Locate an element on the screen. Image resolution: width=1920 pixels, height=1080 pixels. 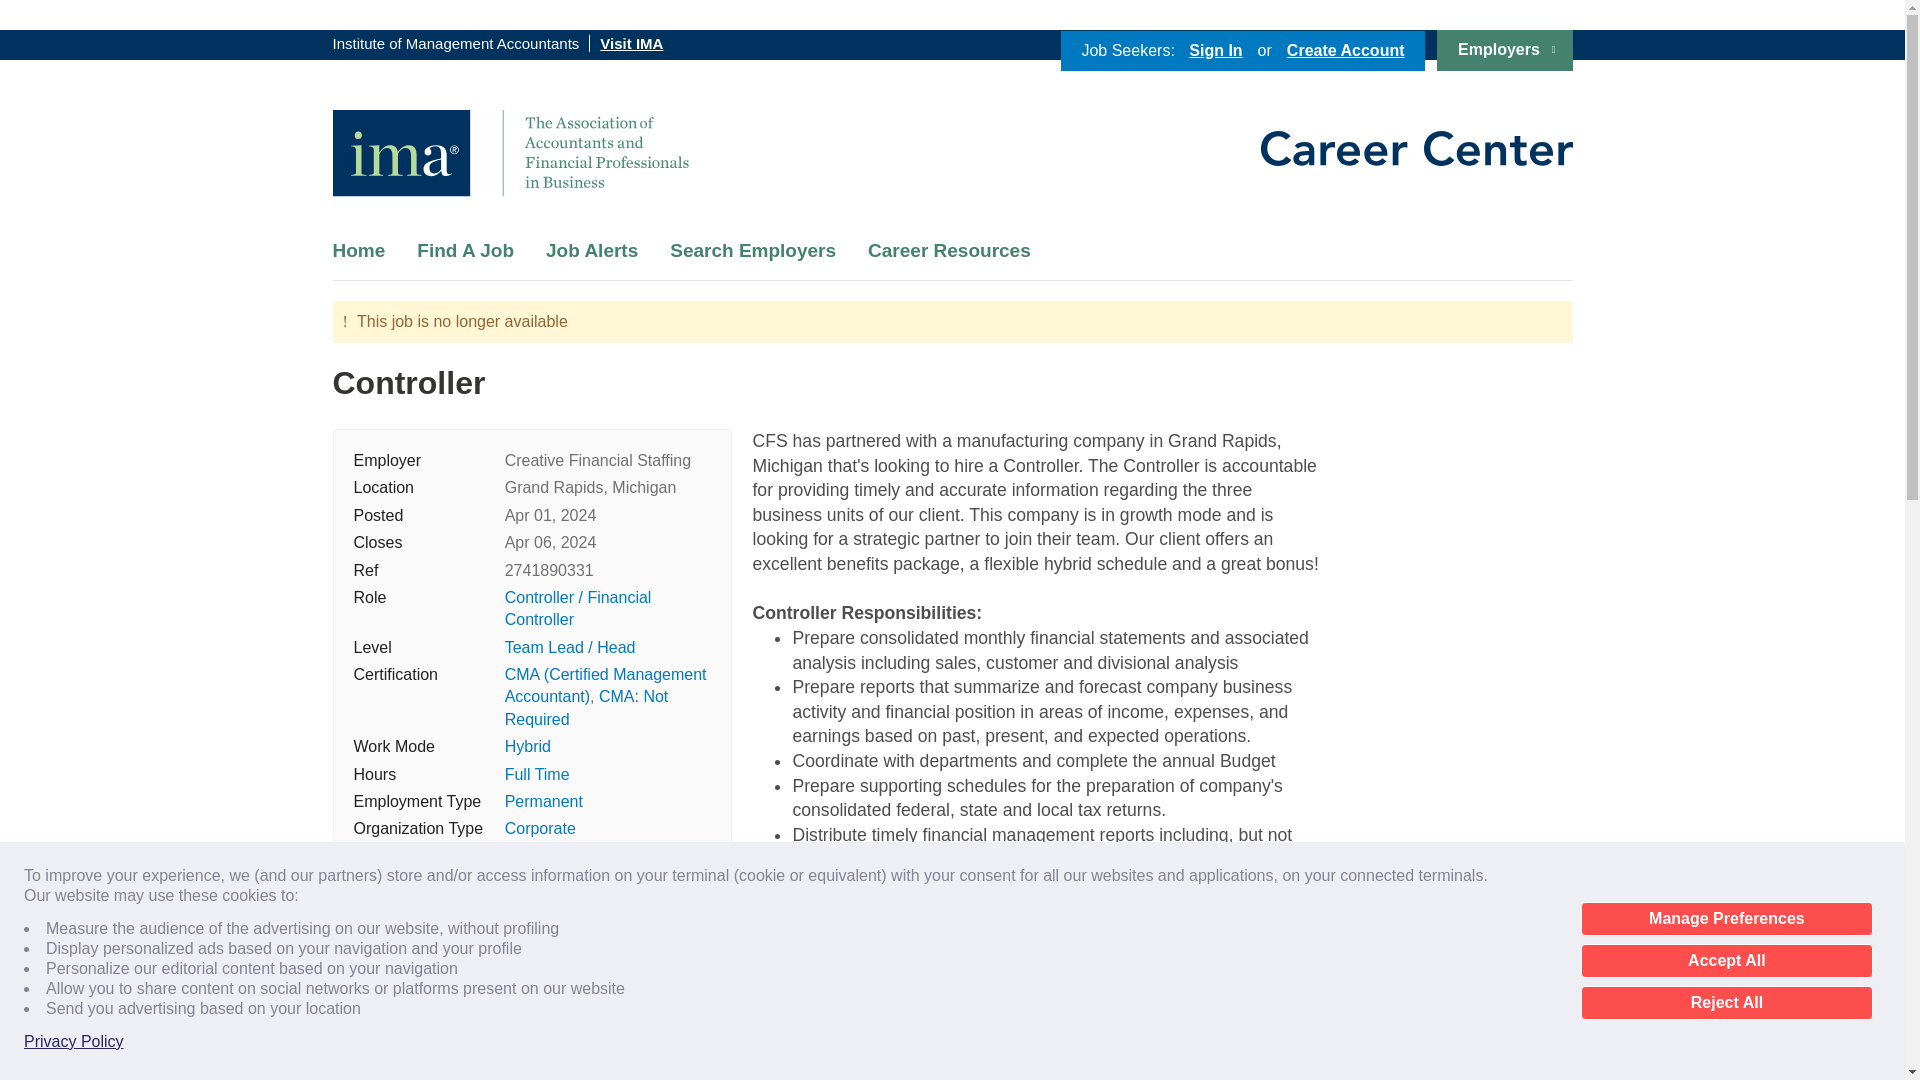
Job Alerts is located at coordinates (591, 250).